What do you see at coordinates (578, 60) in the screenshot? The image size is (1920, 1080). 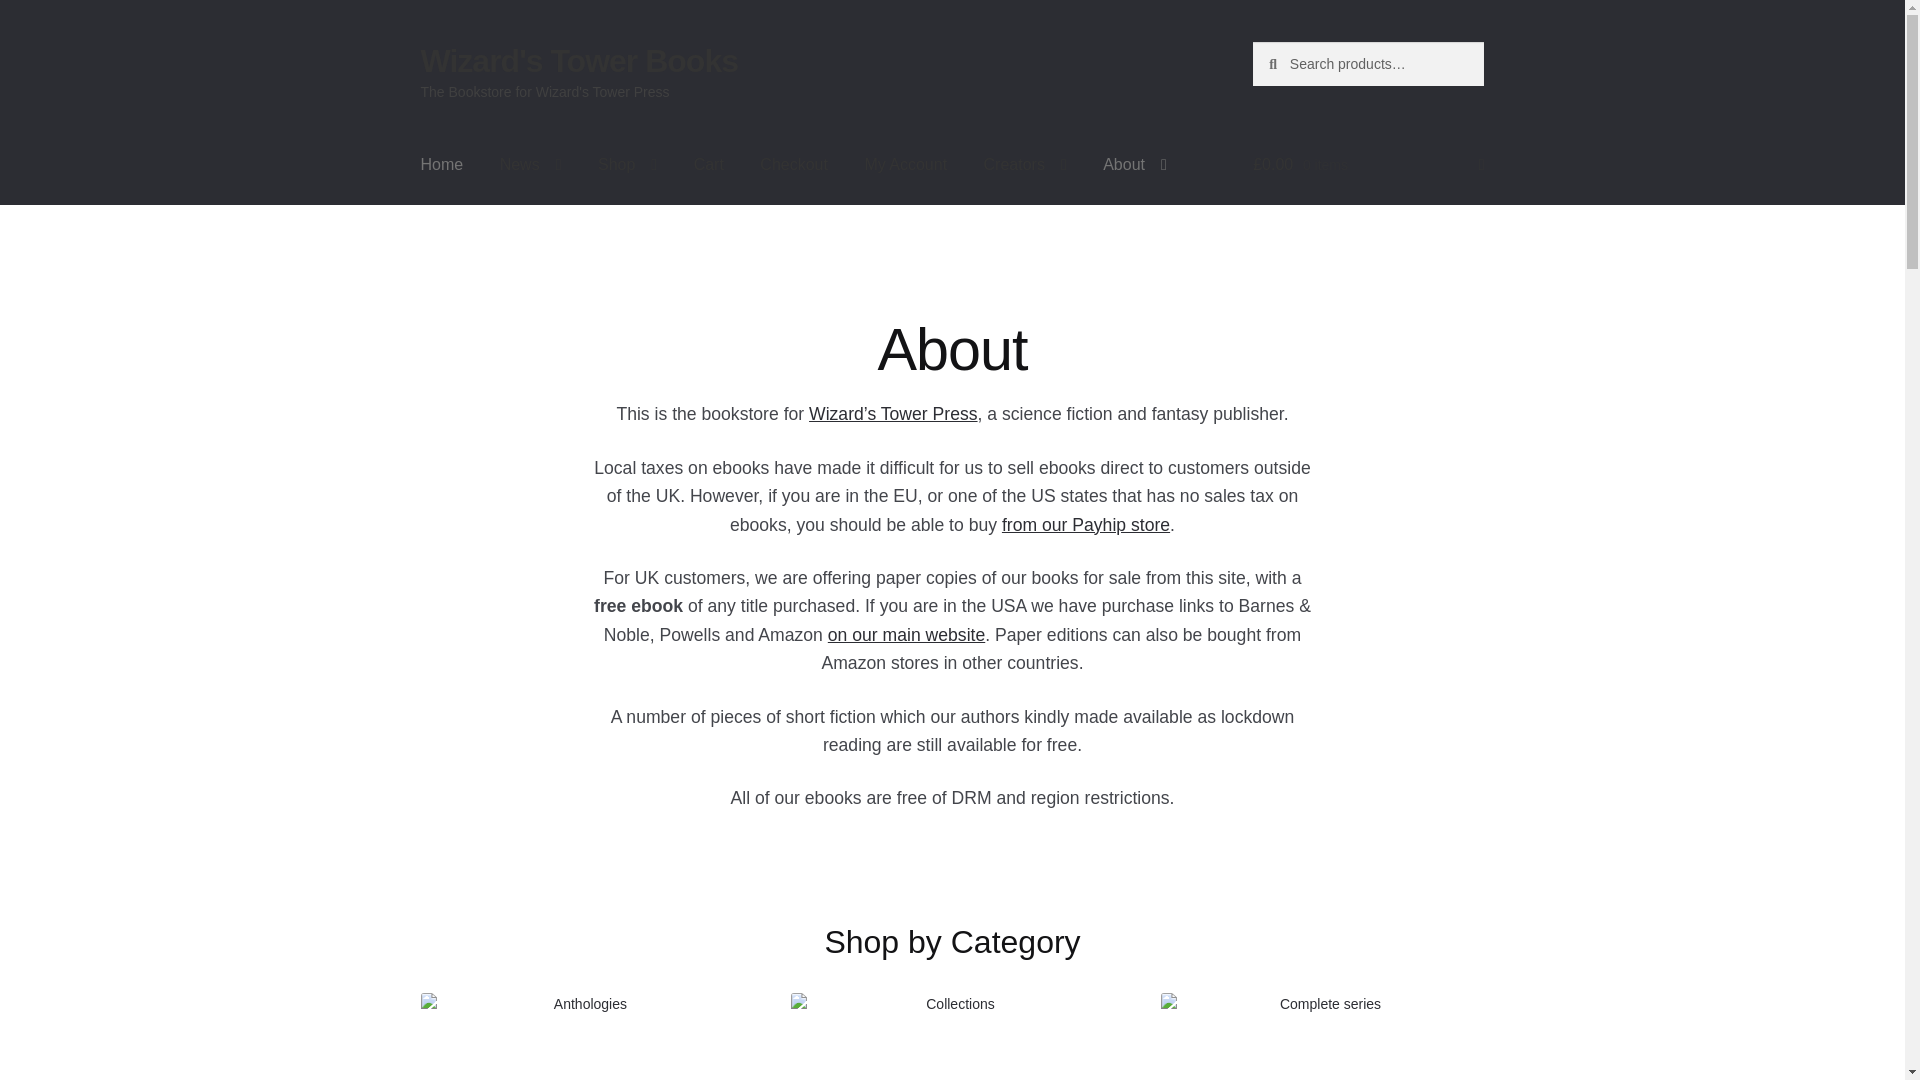 I see `Wizard's Tower Books` at bounding box center [578, 60].